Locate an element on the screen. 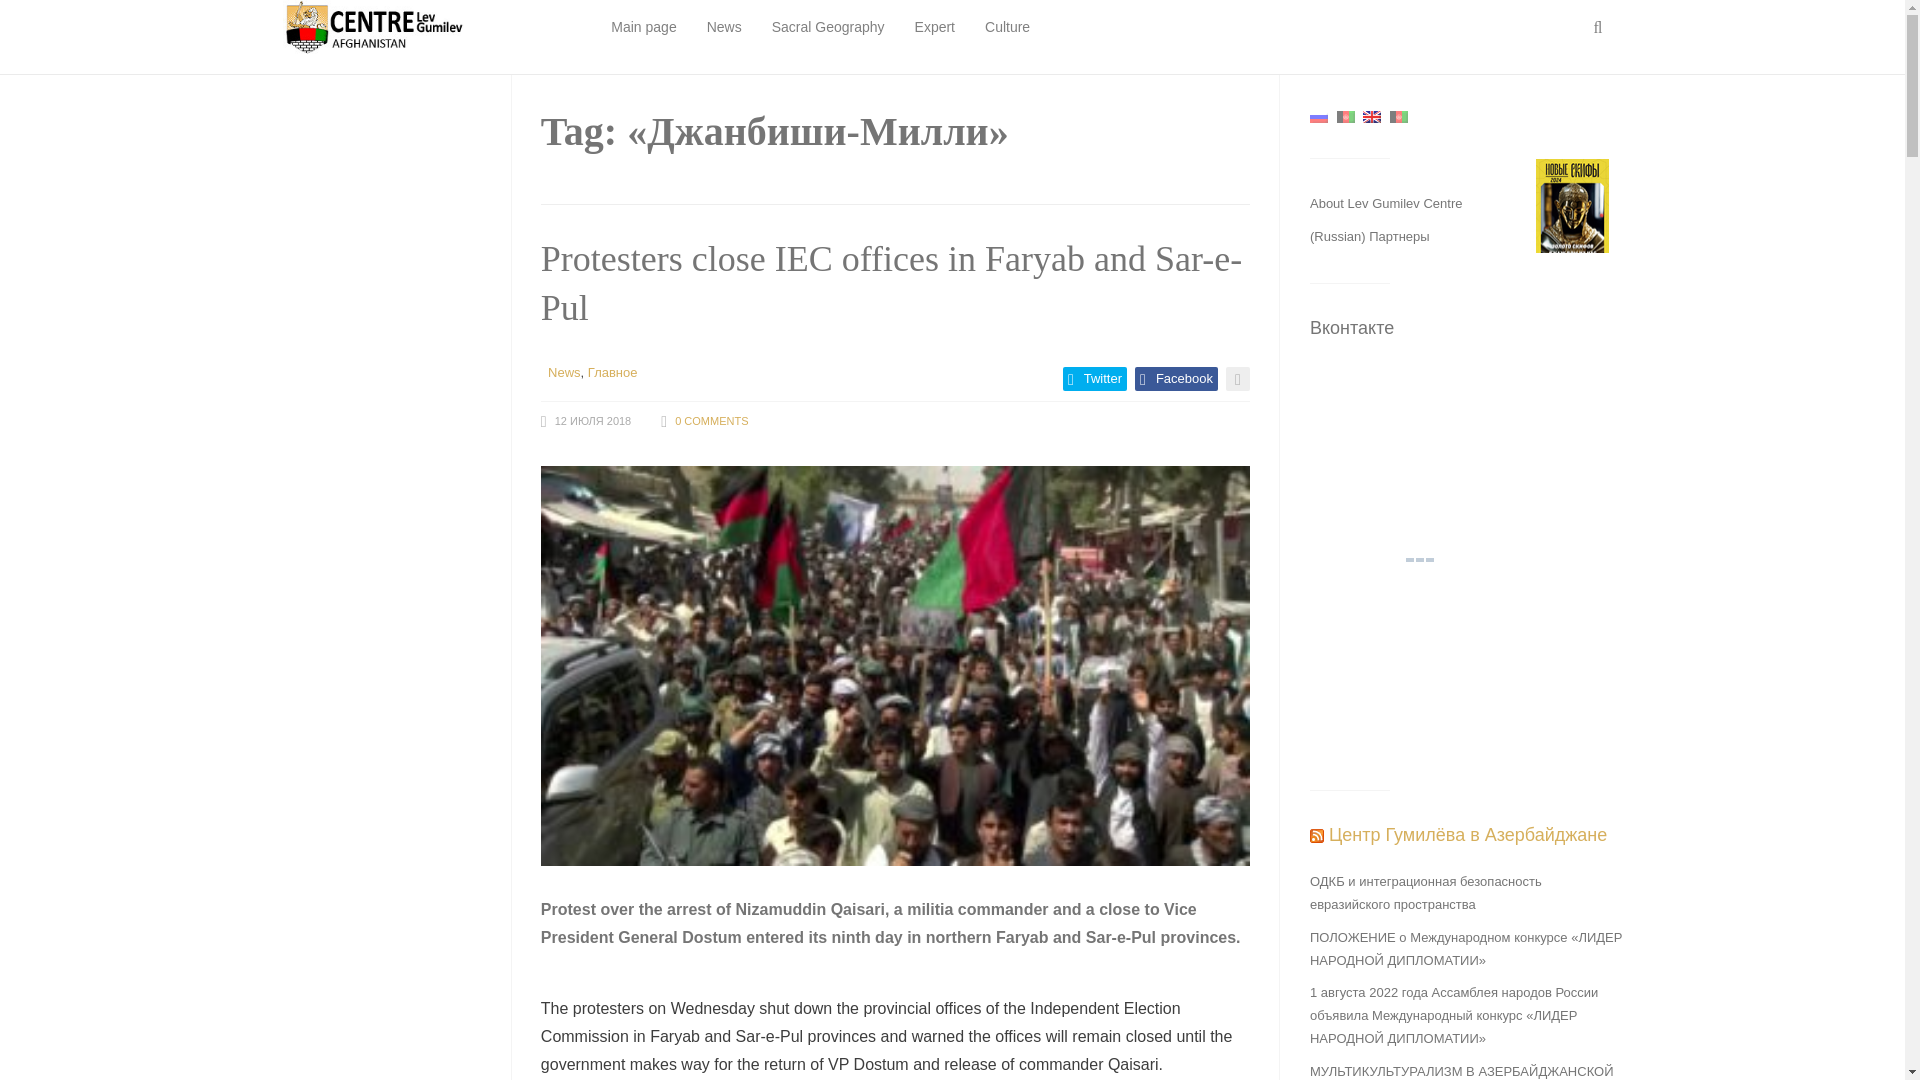 This screenshot has height=1080, width=1920. About Lev Gumilev Centre is located at coordinates (1385, 202).